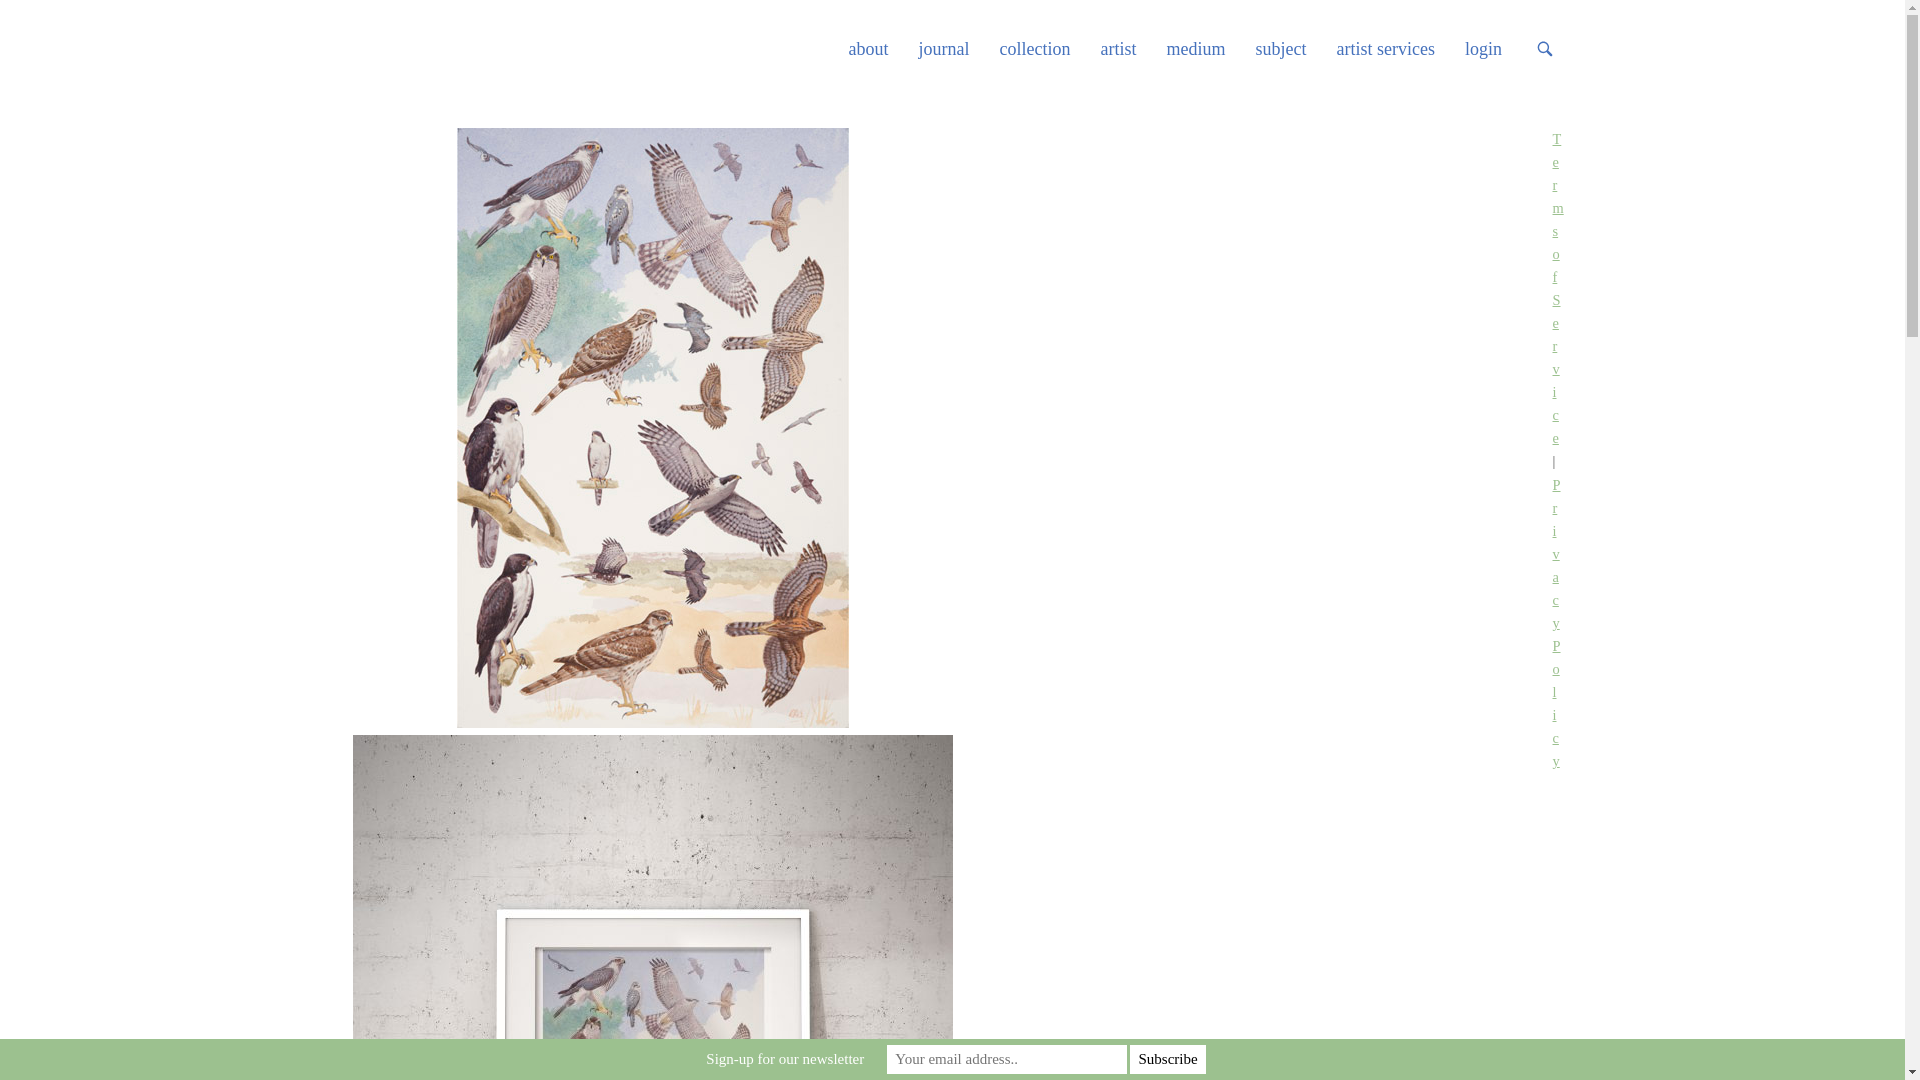 This screenshot has width=1920, height=1080. What do you see at coordinates (1211, 48) in the screenshot?
I see `medium` at bounding box center [1211, 48].